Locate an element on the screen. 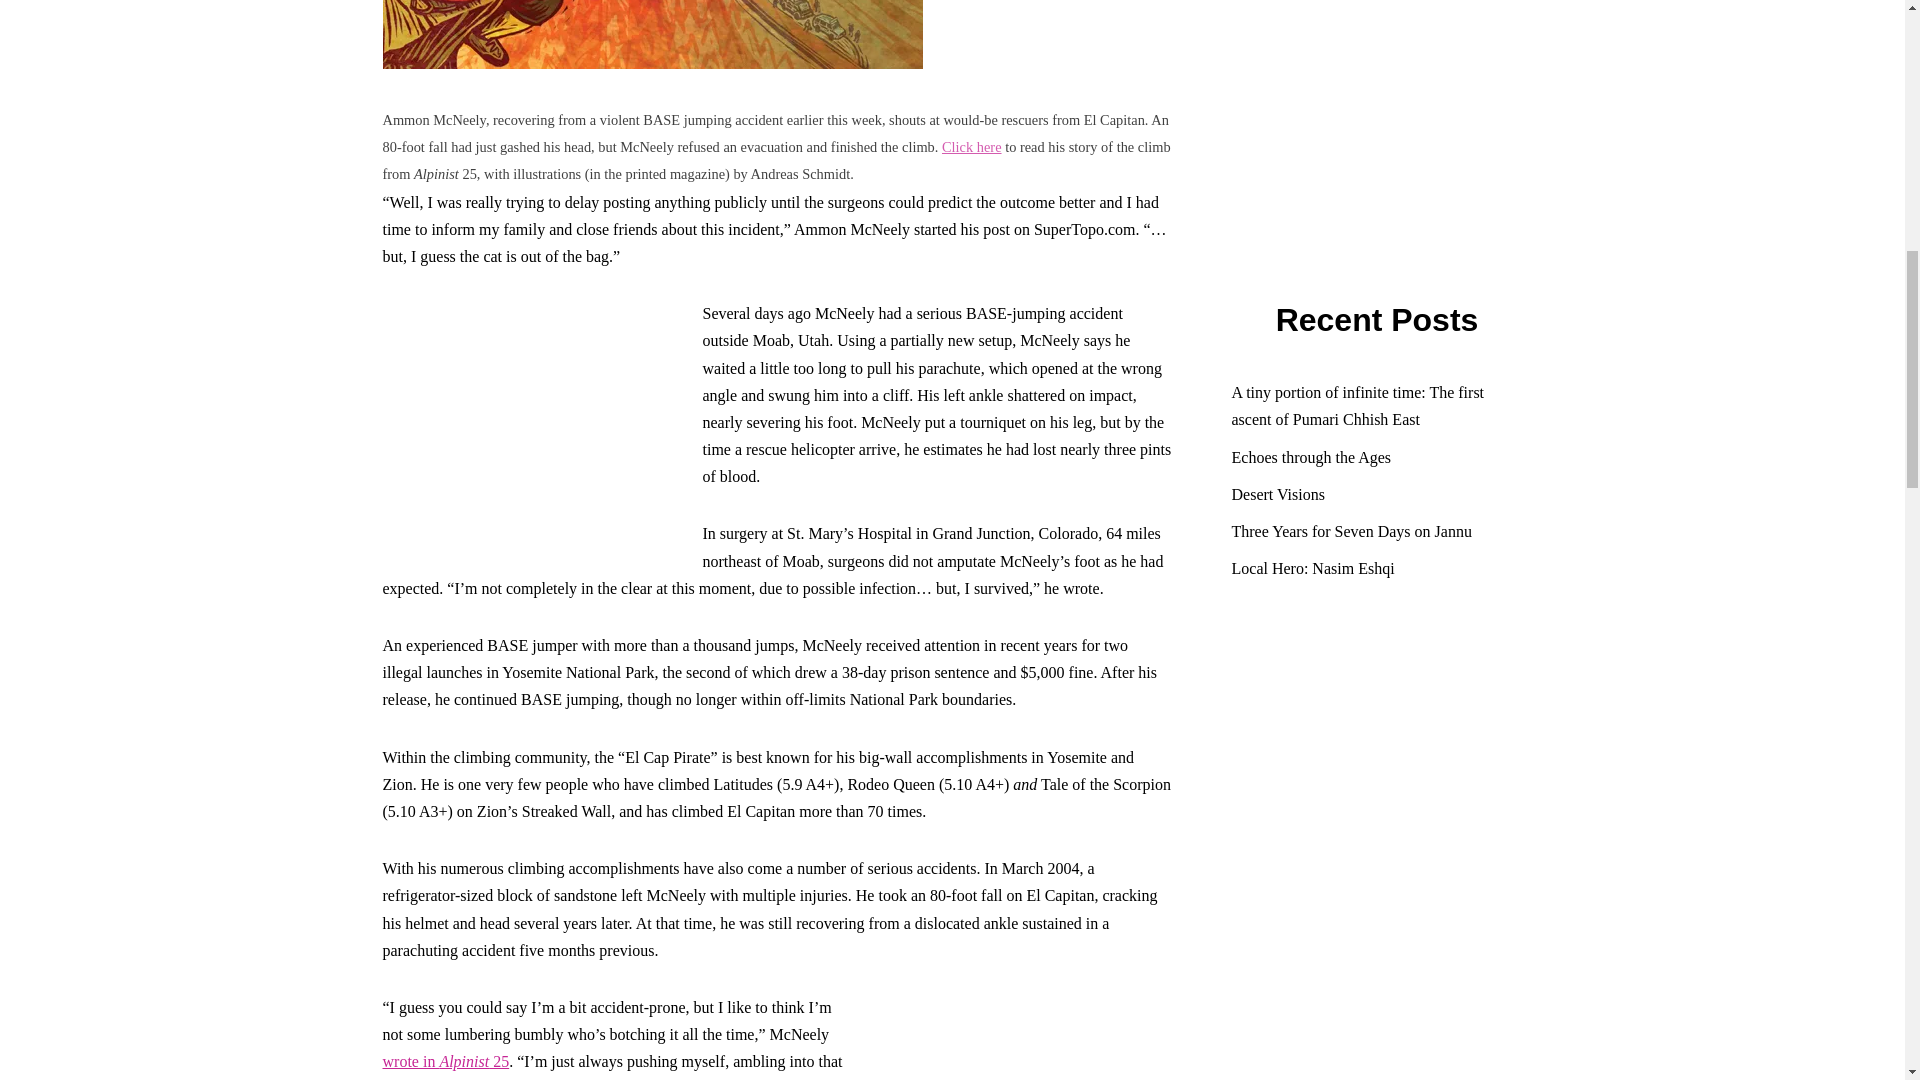  Click here is located at coordinates (972, 147).